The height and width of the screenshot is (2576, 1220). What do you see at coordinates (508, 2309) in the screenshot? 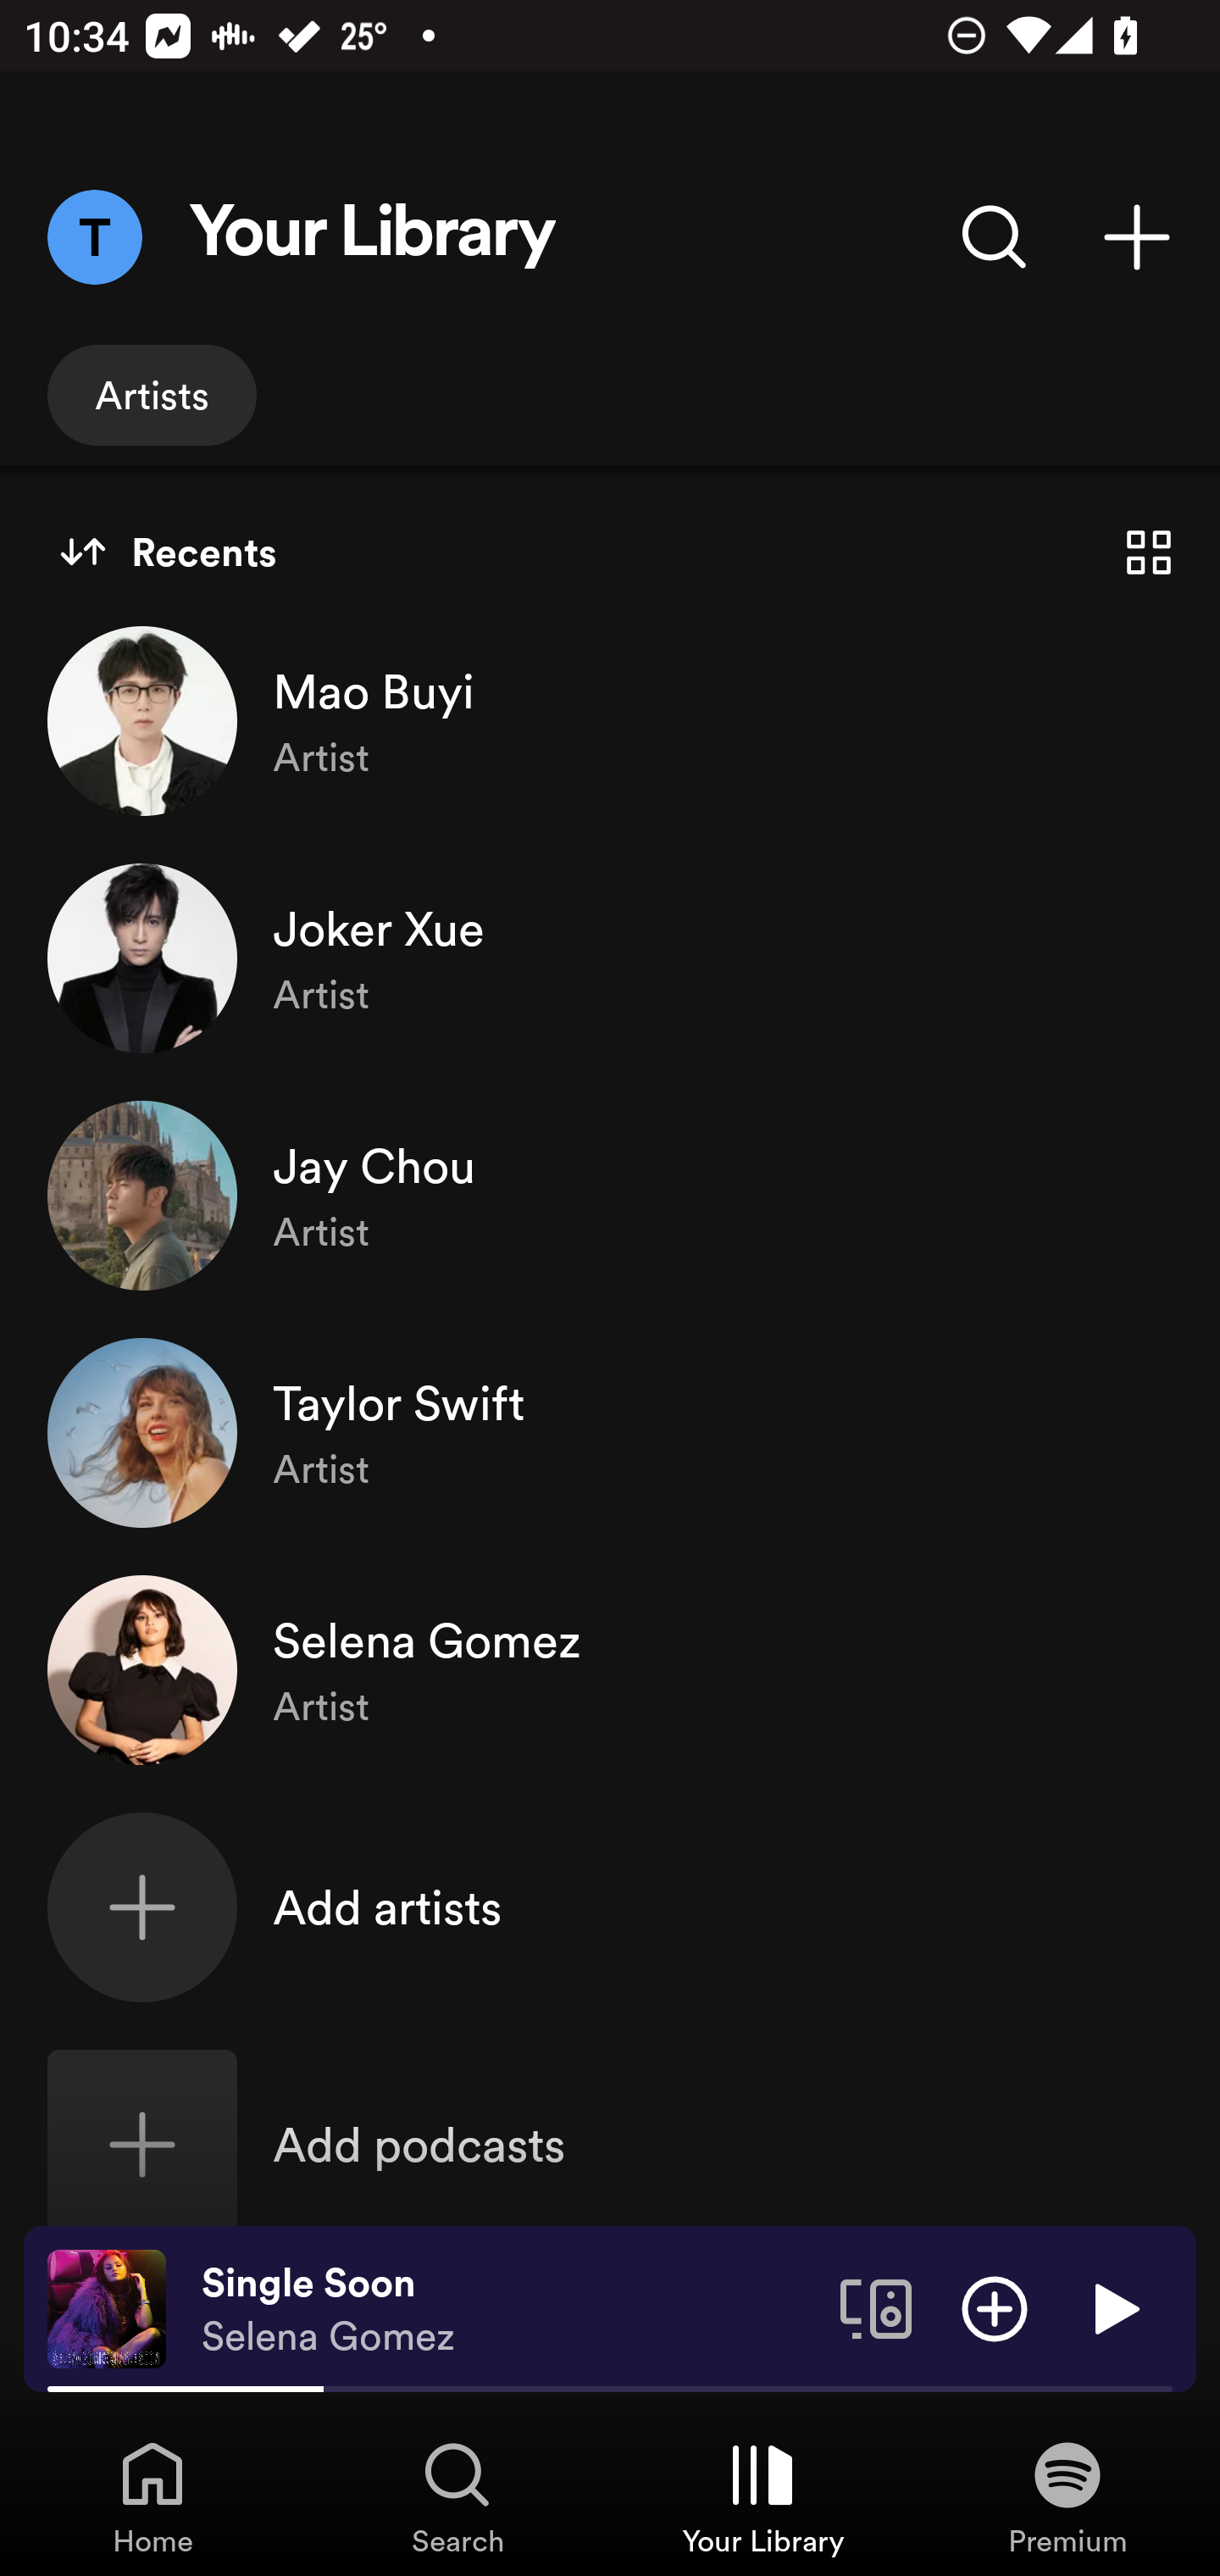
I see `Single Soon Selena Gomez` at bounding box center [508, 2309].